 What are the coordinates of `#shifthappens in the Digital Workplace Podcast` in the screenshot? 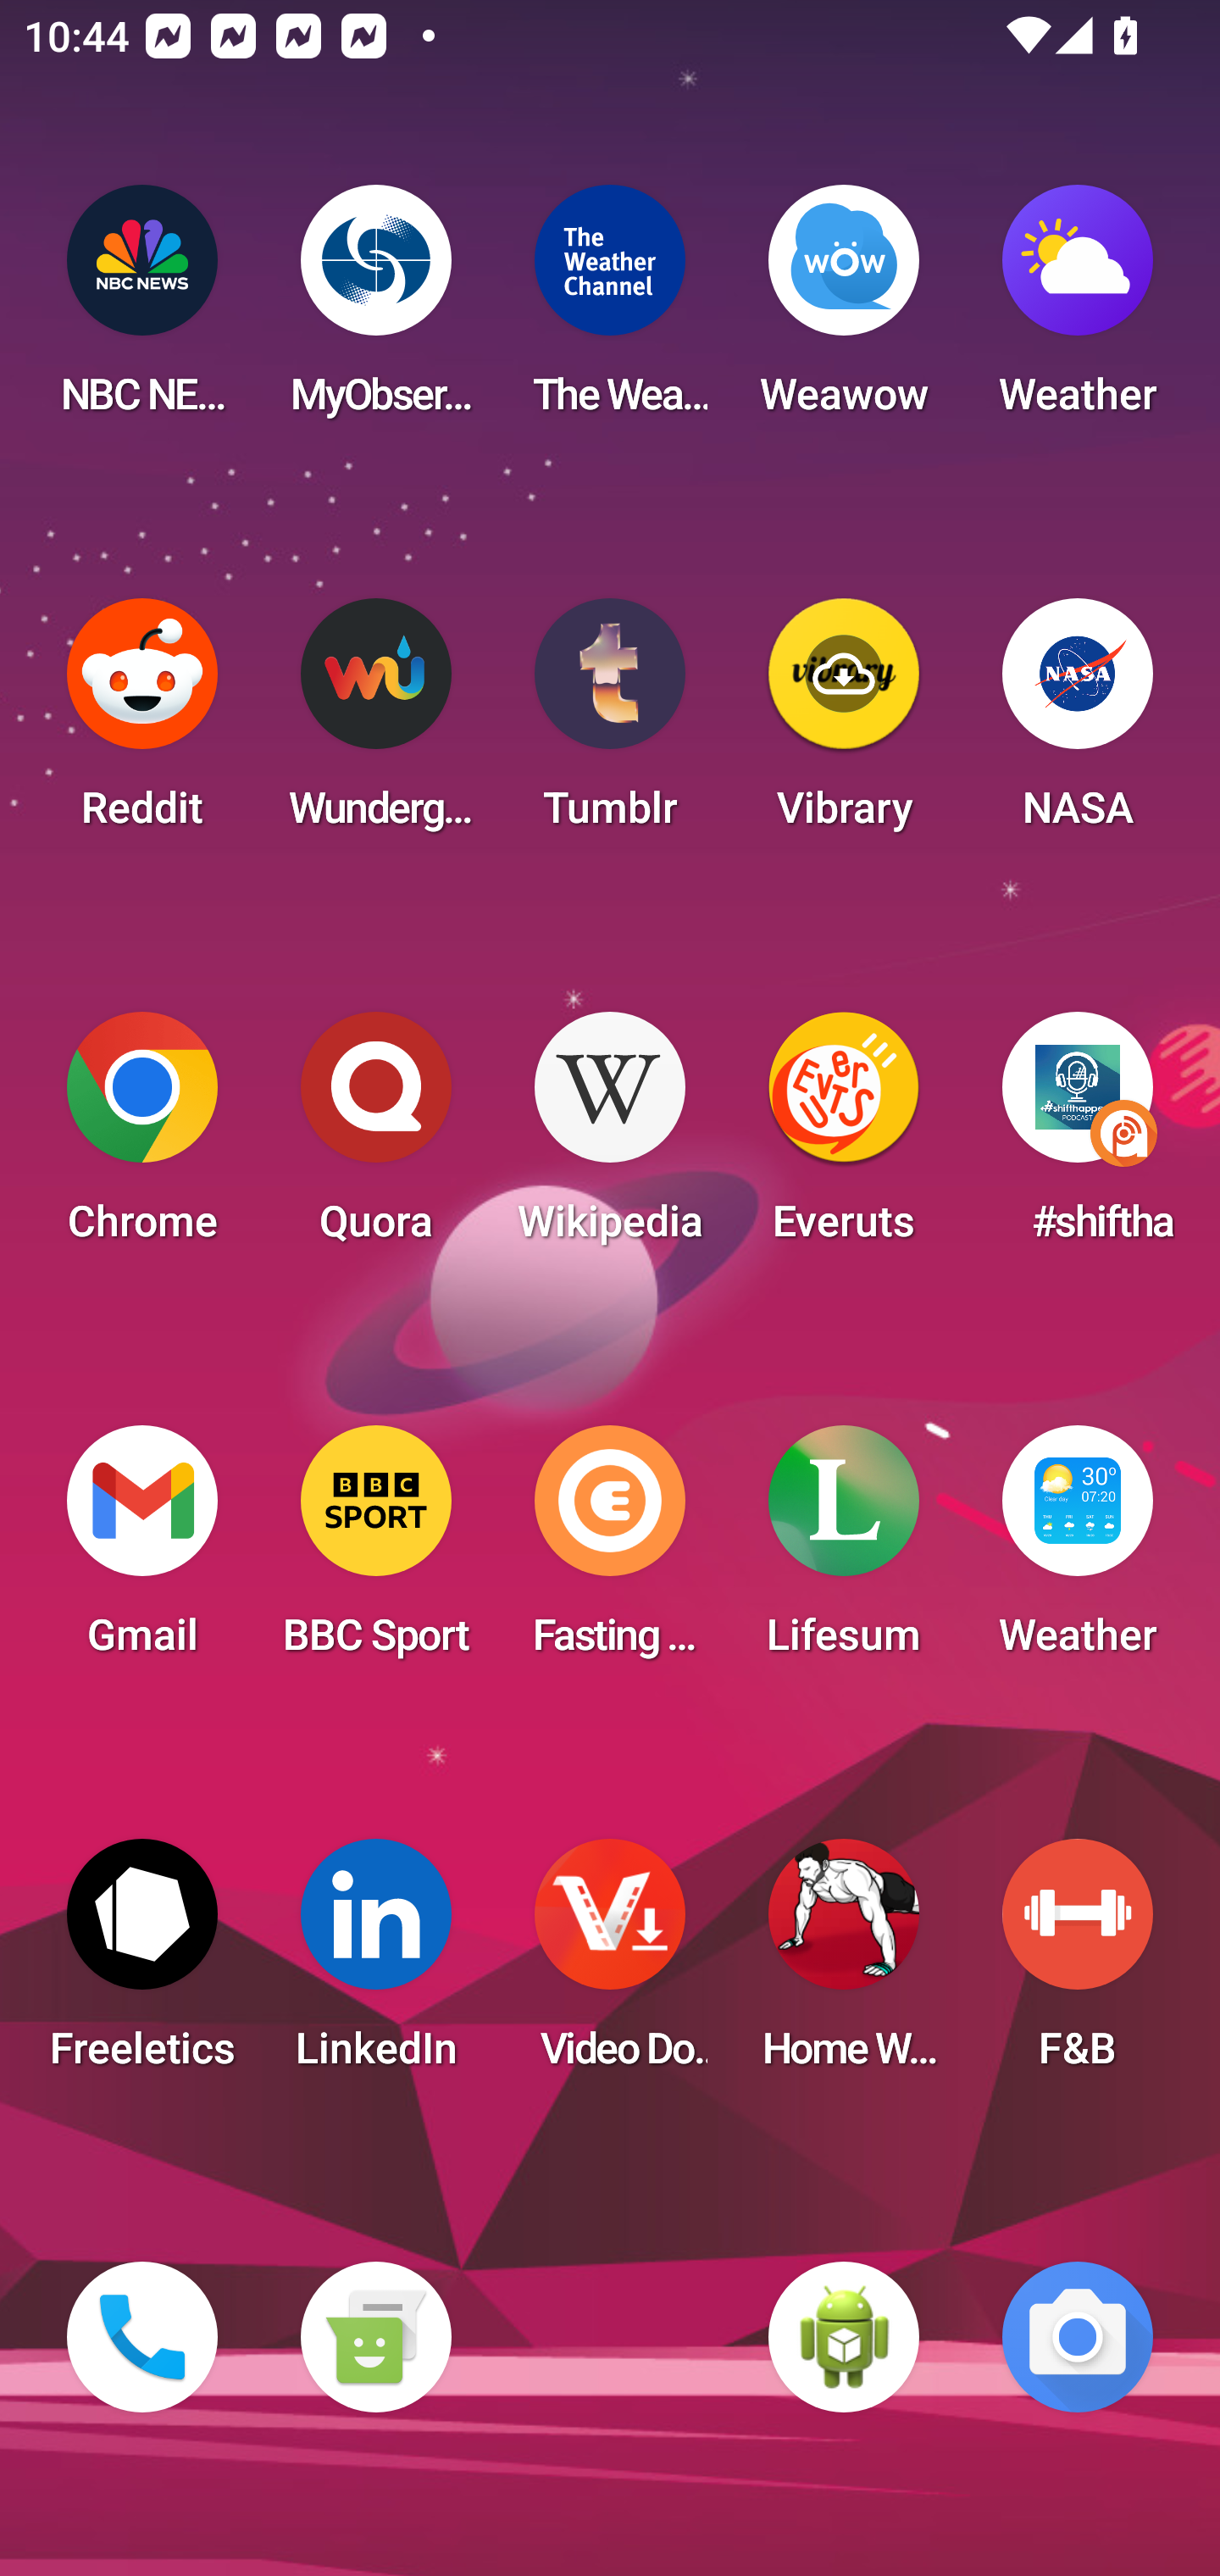 It's located at (1078, 1137).